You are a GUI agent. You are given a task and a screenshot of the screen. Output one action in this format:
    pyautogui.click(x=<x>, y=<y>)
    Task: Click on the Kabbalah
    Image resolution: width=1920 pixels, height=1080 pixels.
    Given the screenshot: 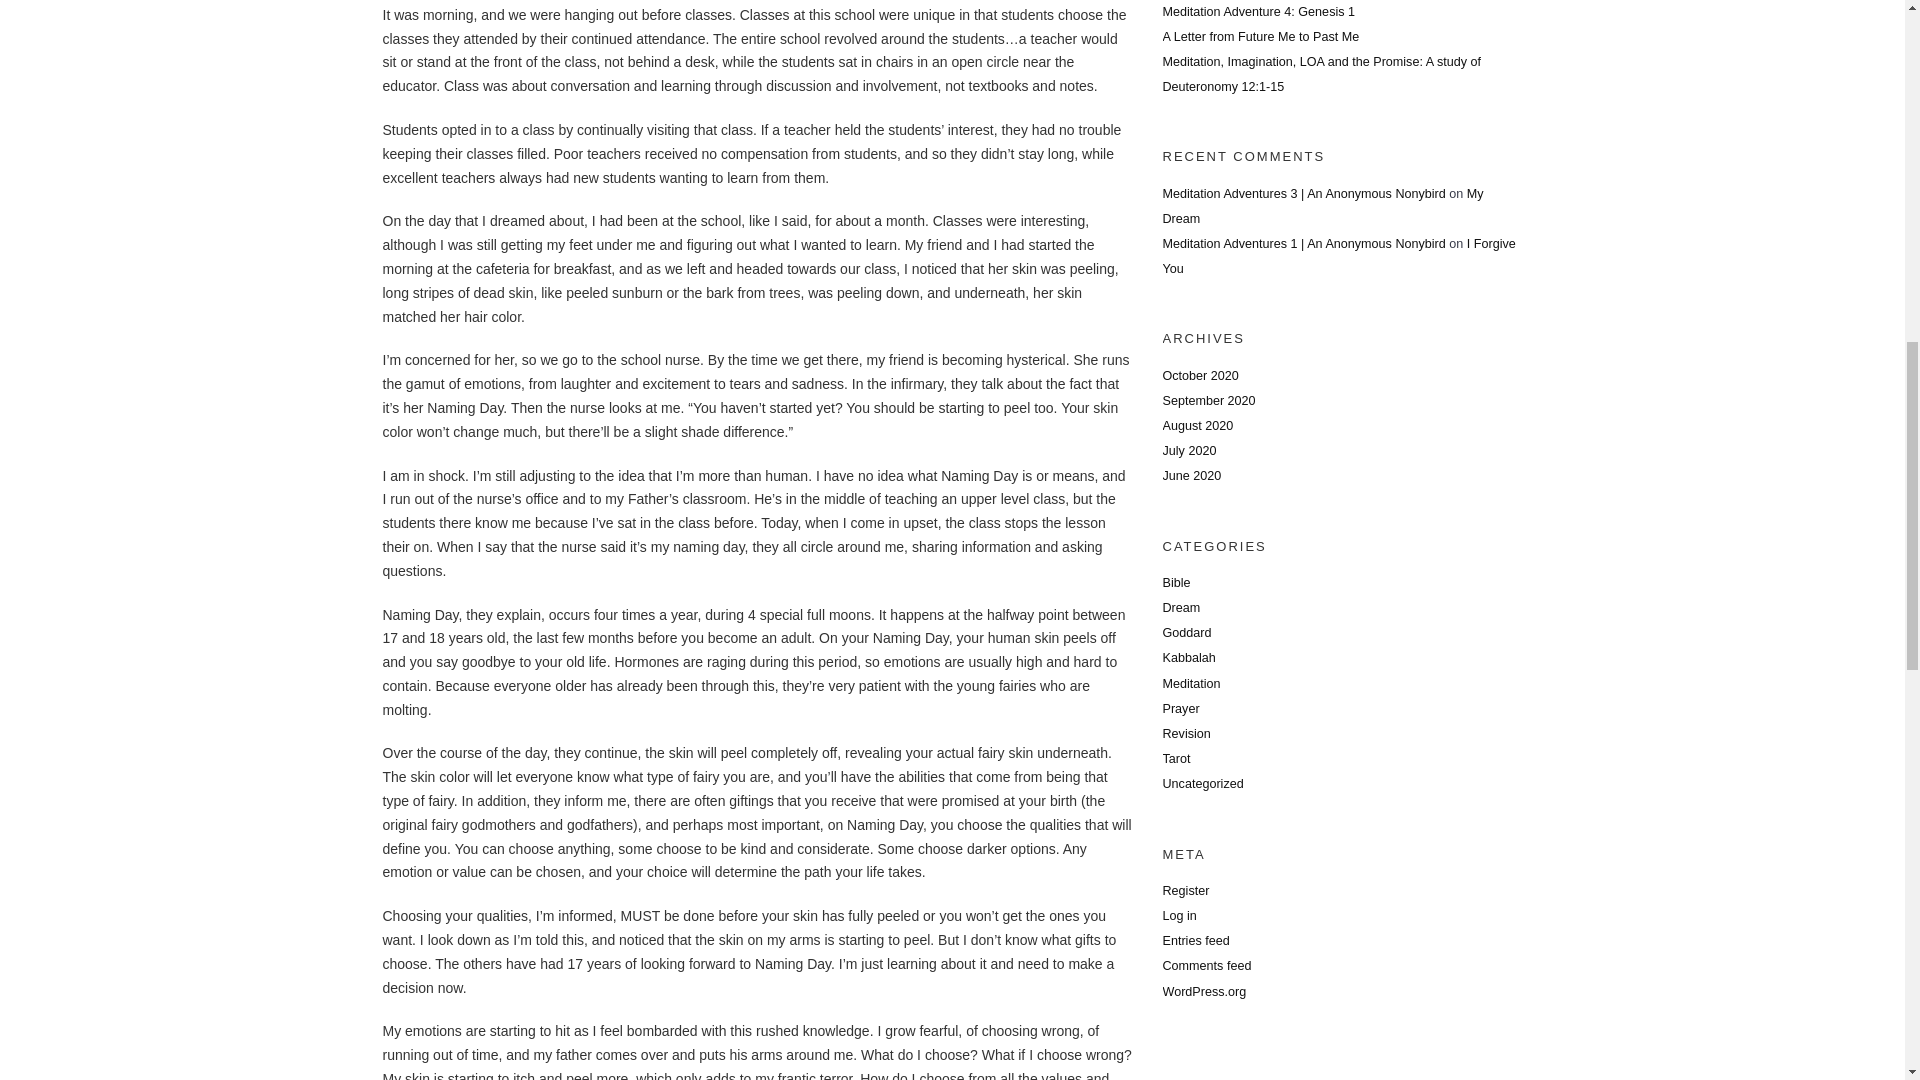 What is the action you would take?
    pyautogui.click(x=1188, y=658)
    